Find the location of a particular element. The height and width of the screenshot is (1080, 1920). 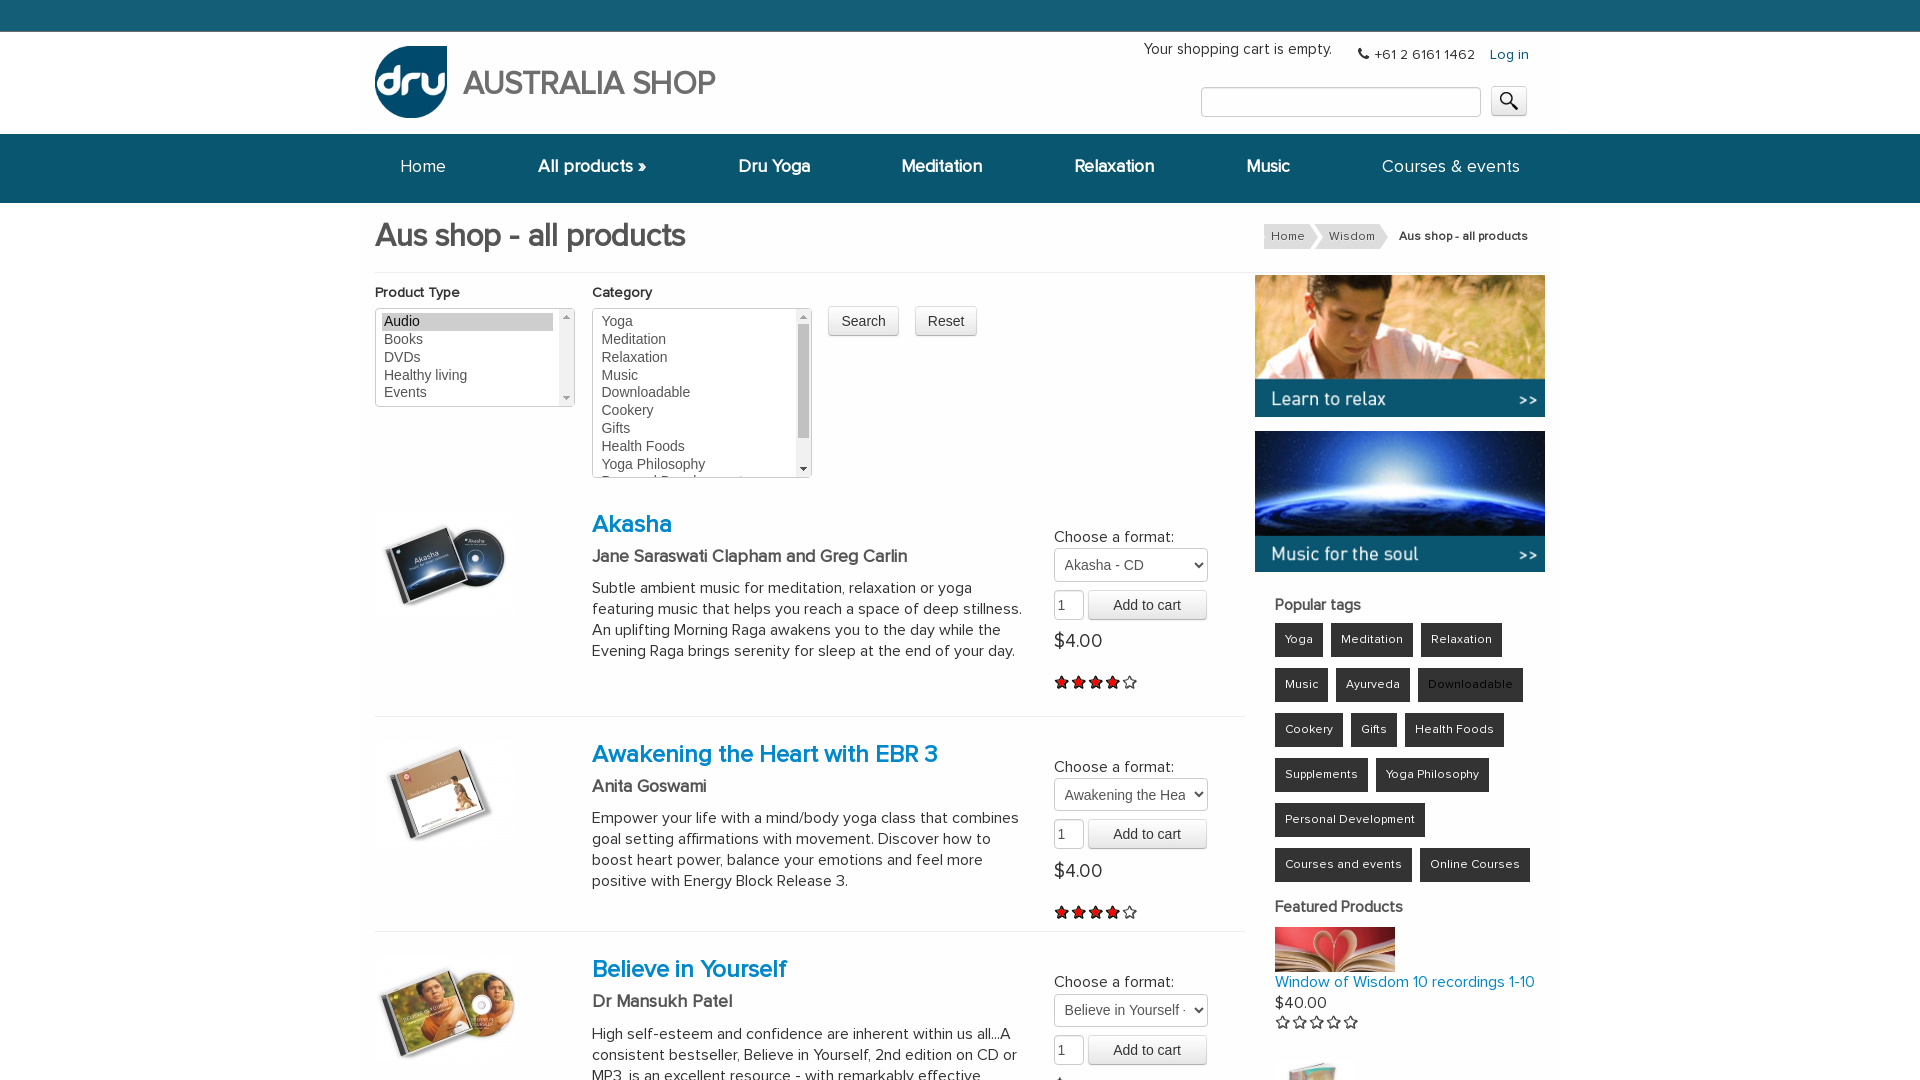

Relaxation is located at coordinates (1462, 640).